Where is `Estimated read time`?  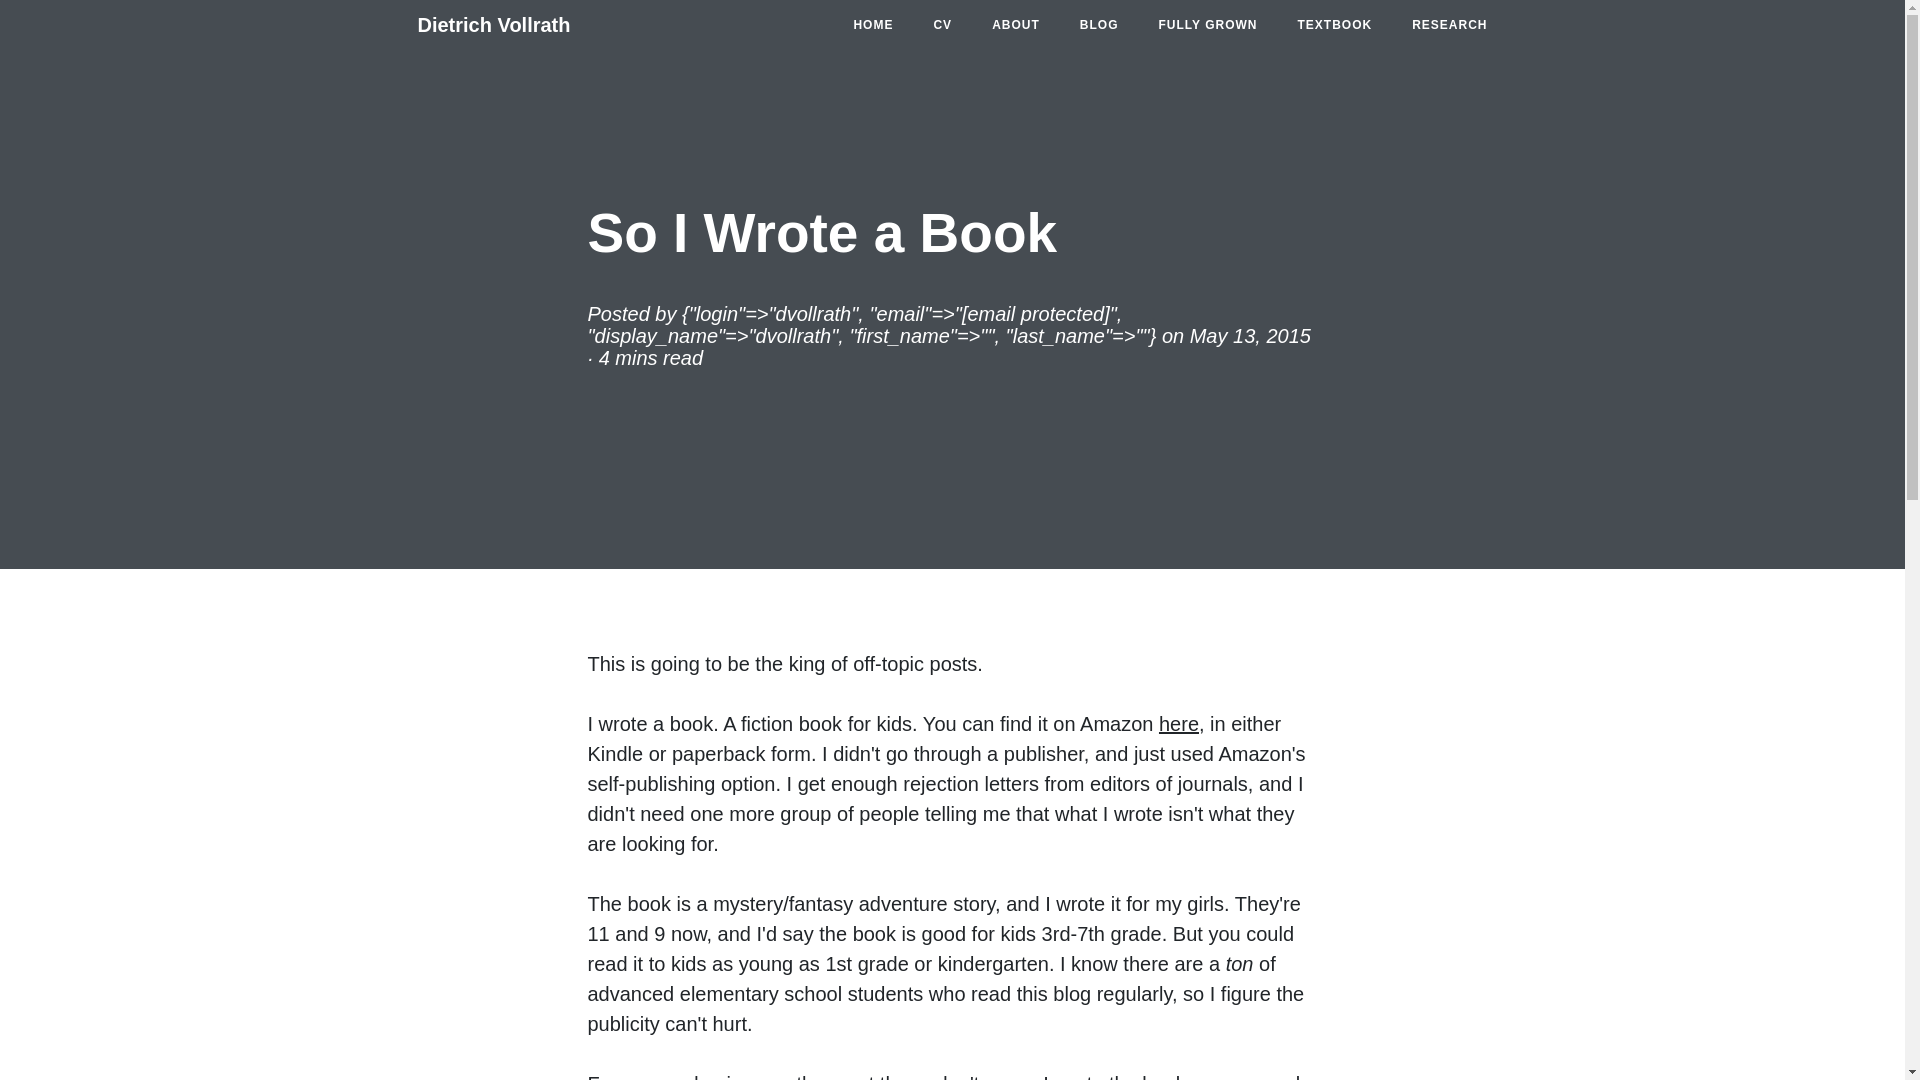 Estimated read time is located at coordinates (652, 358).